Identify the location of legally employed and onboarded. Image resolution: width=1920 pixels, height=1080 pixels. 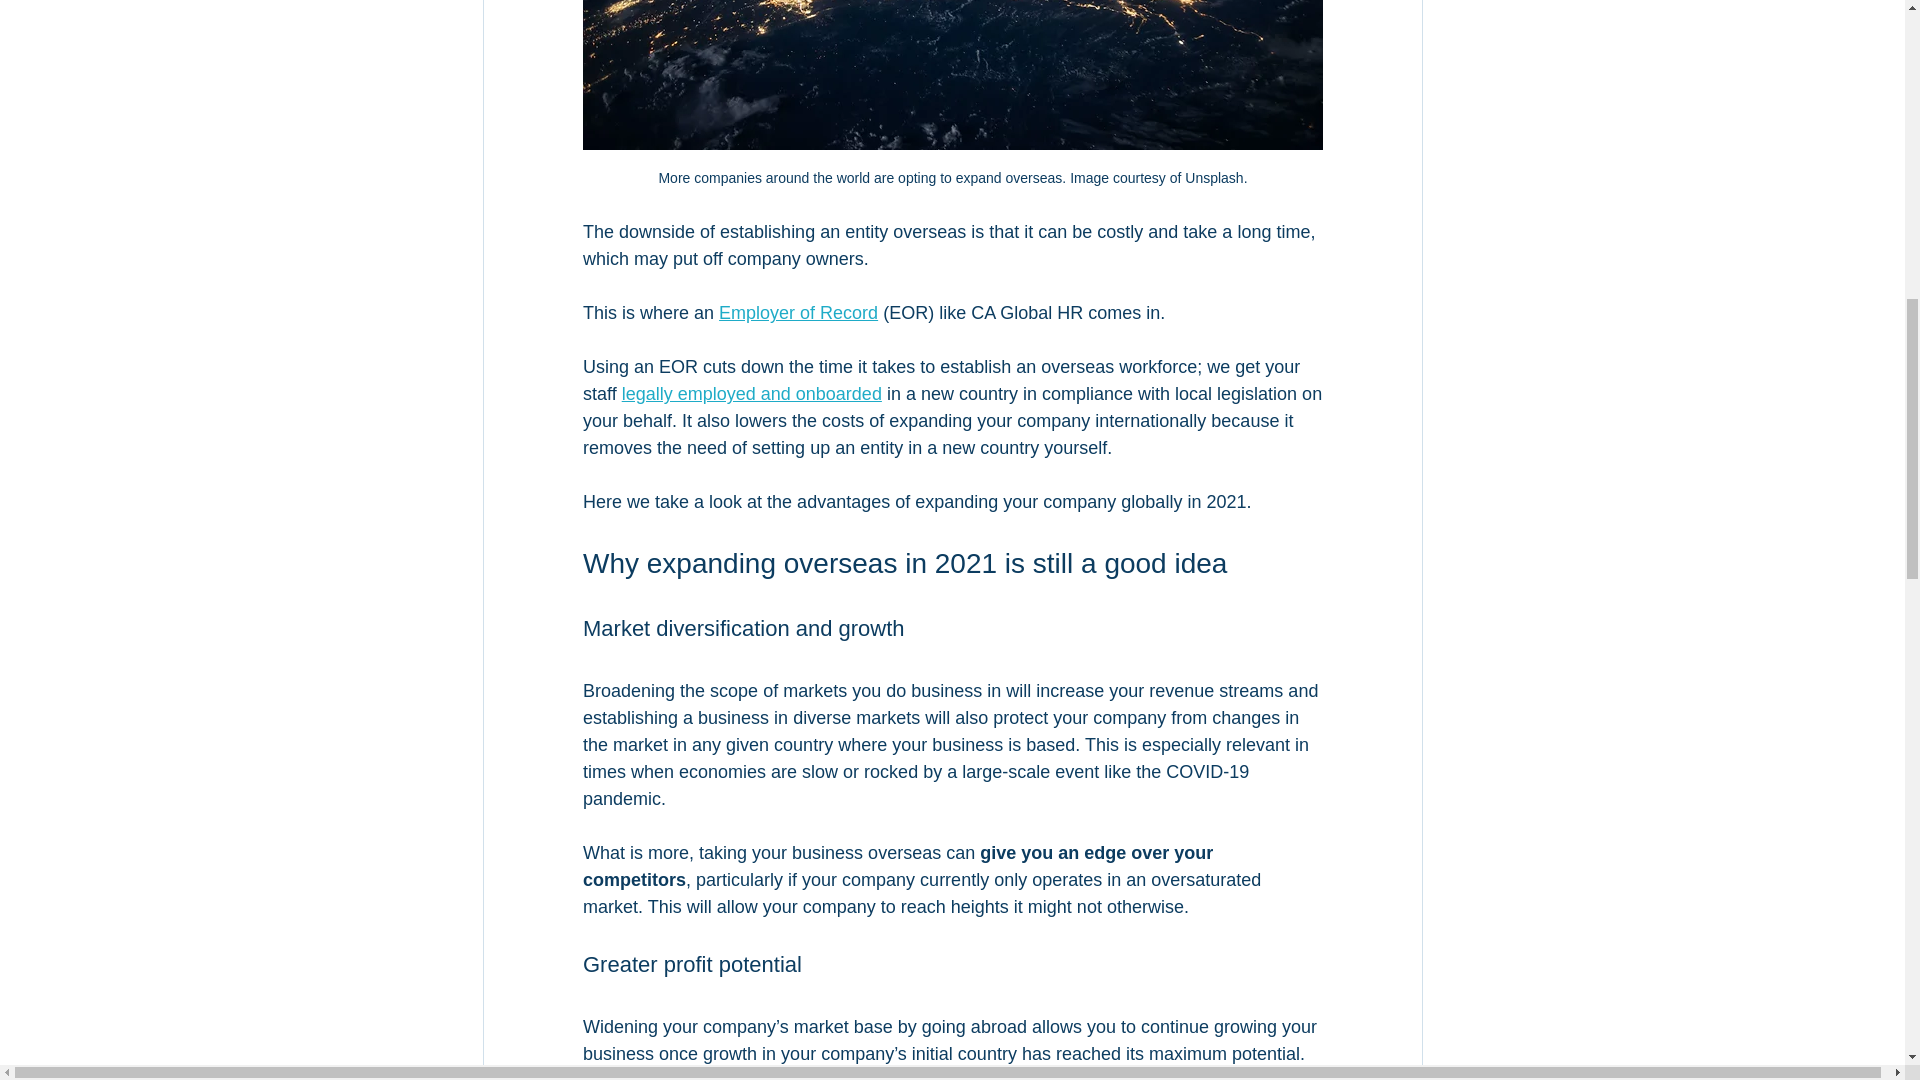
(750, 394).